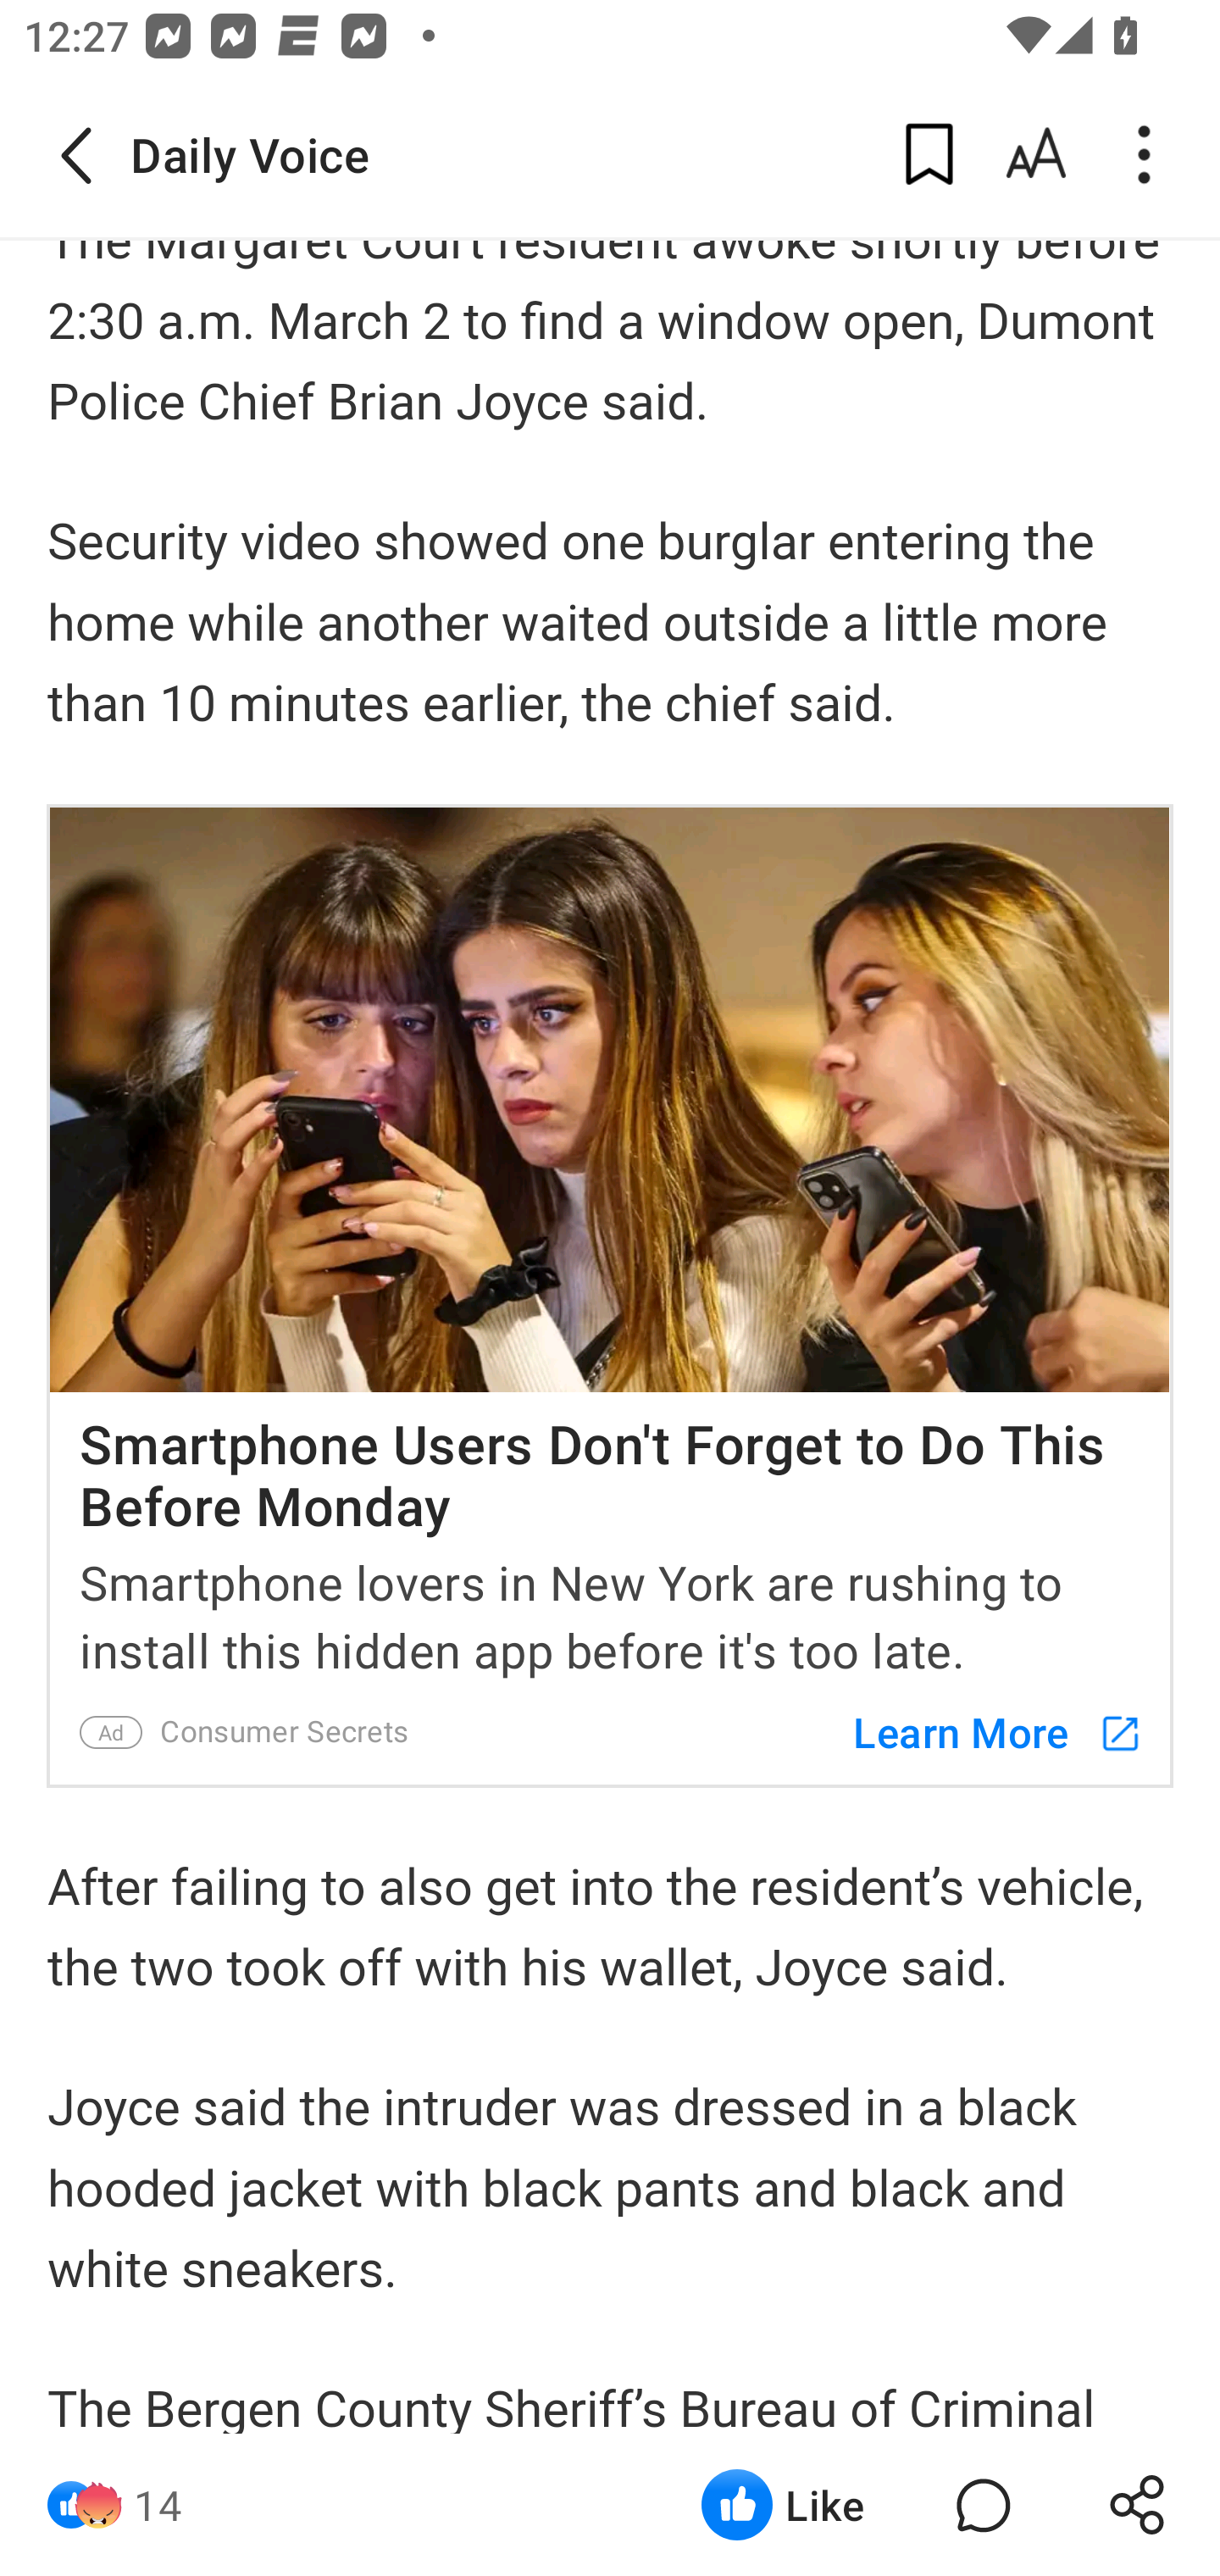 The width and height of the screenshot is (1220, 2576). What do you see at coordinates (783, 2505) in the screenshot?
I see `Like` at bounding box center [783, 2505].